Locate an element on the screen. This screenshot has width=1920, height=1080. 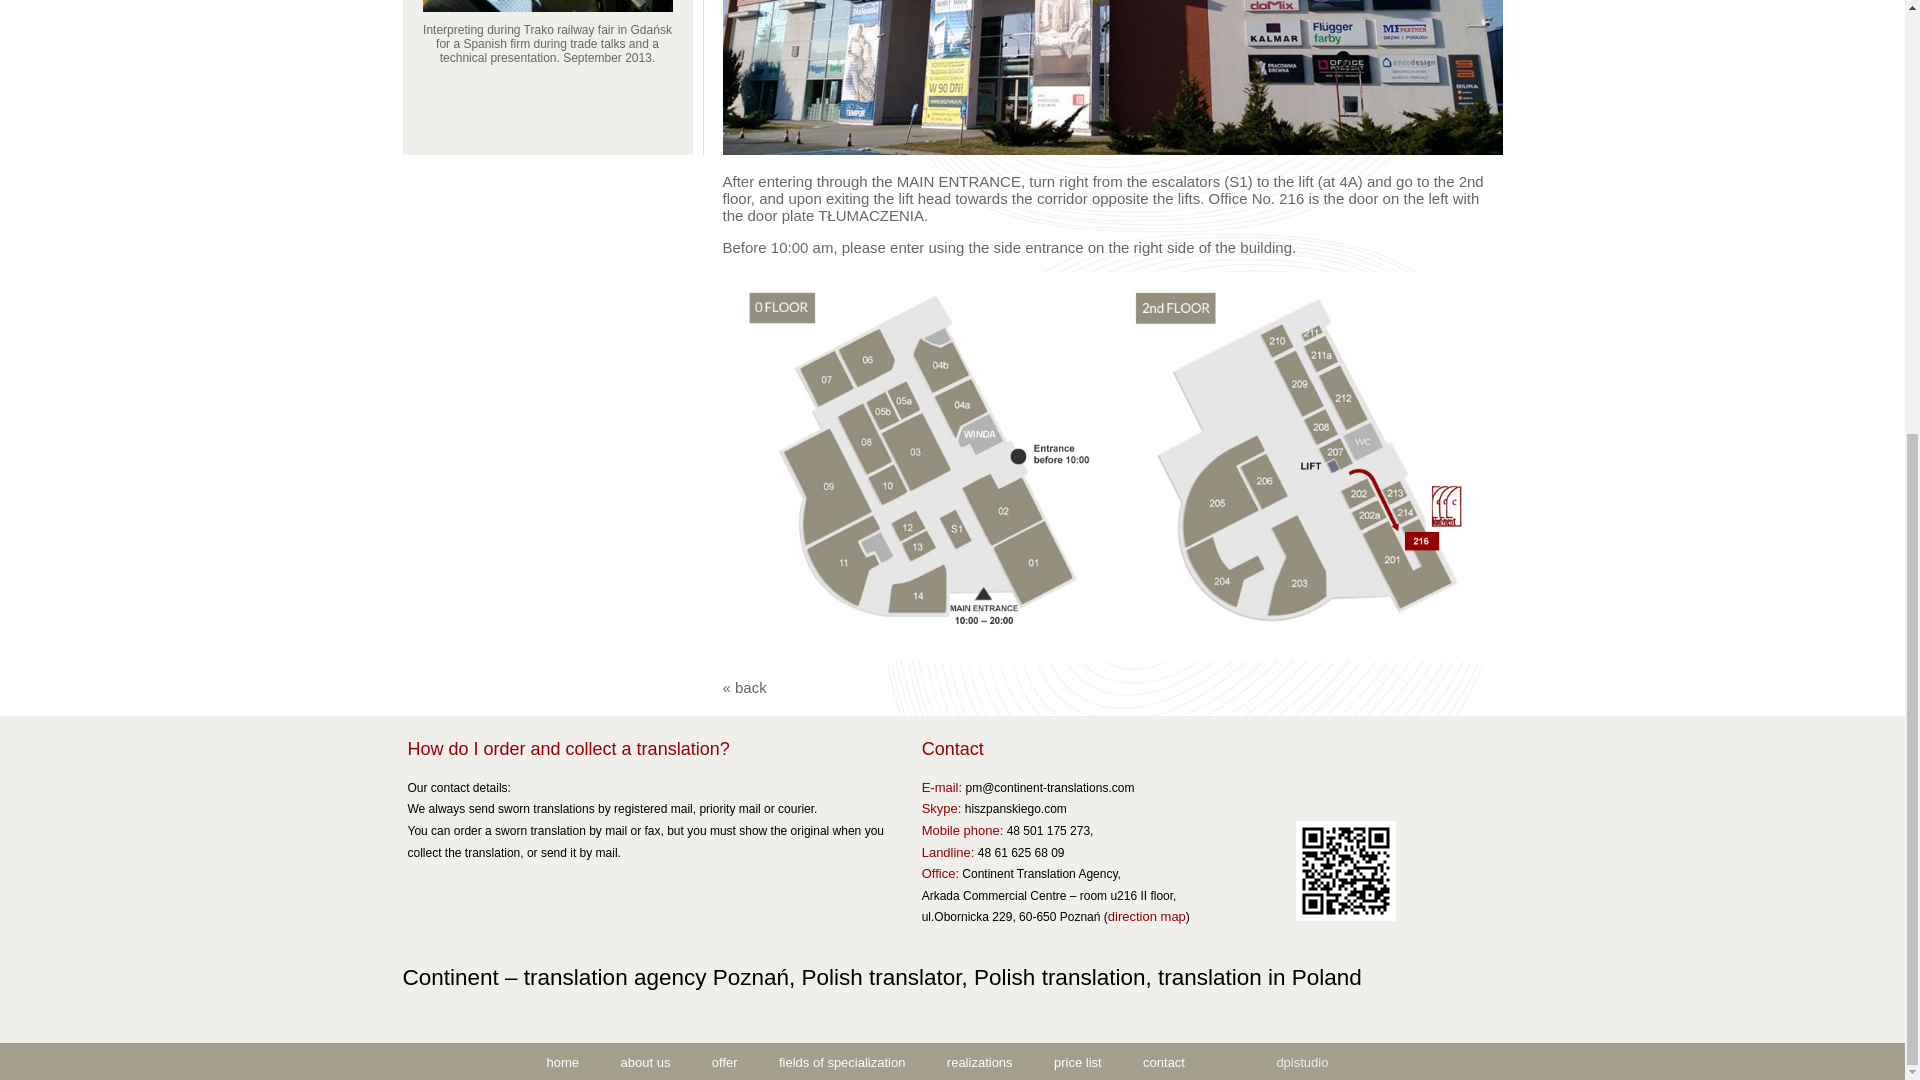
 about us  is located at coordinates (644, 1062).